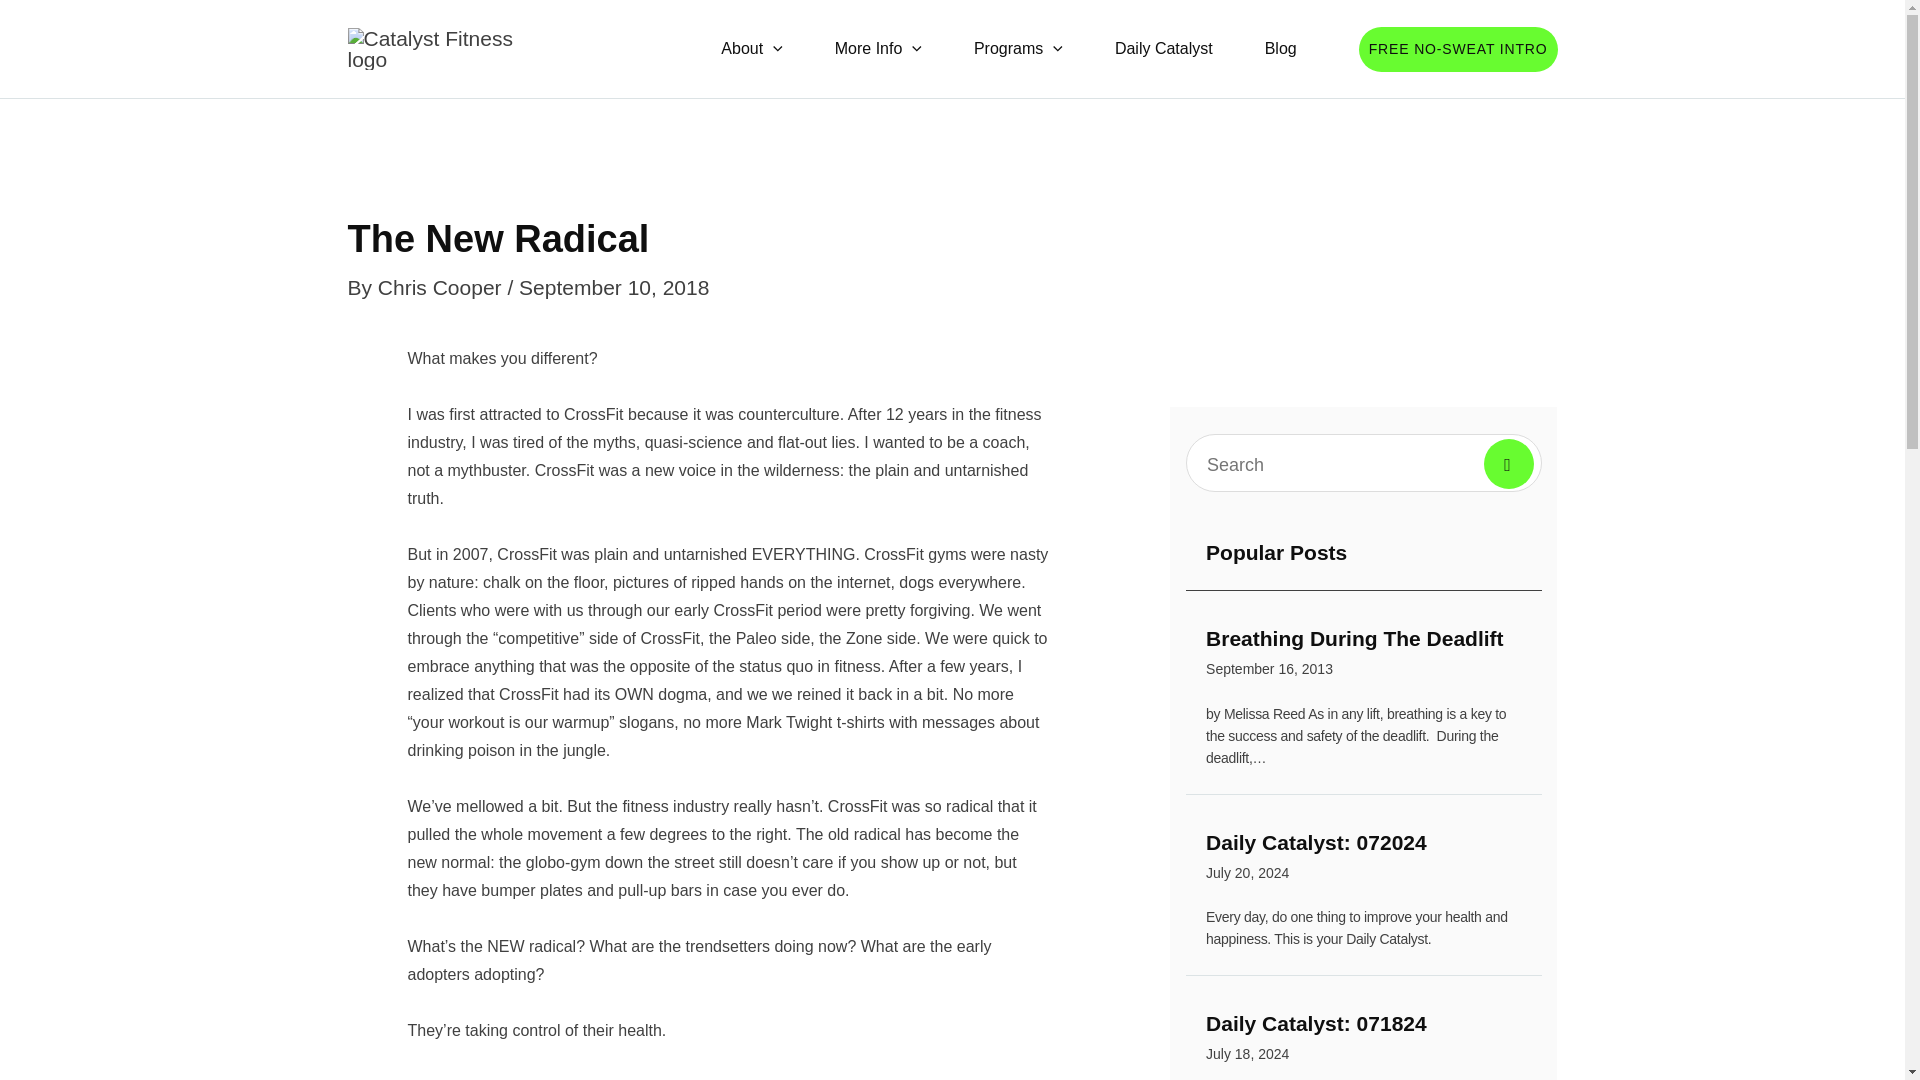 This screenshot has height=1080, width=1920. Describe the element at coordinates (1280, 48) in the screenshot. I see `Chris Cooper` at that location.